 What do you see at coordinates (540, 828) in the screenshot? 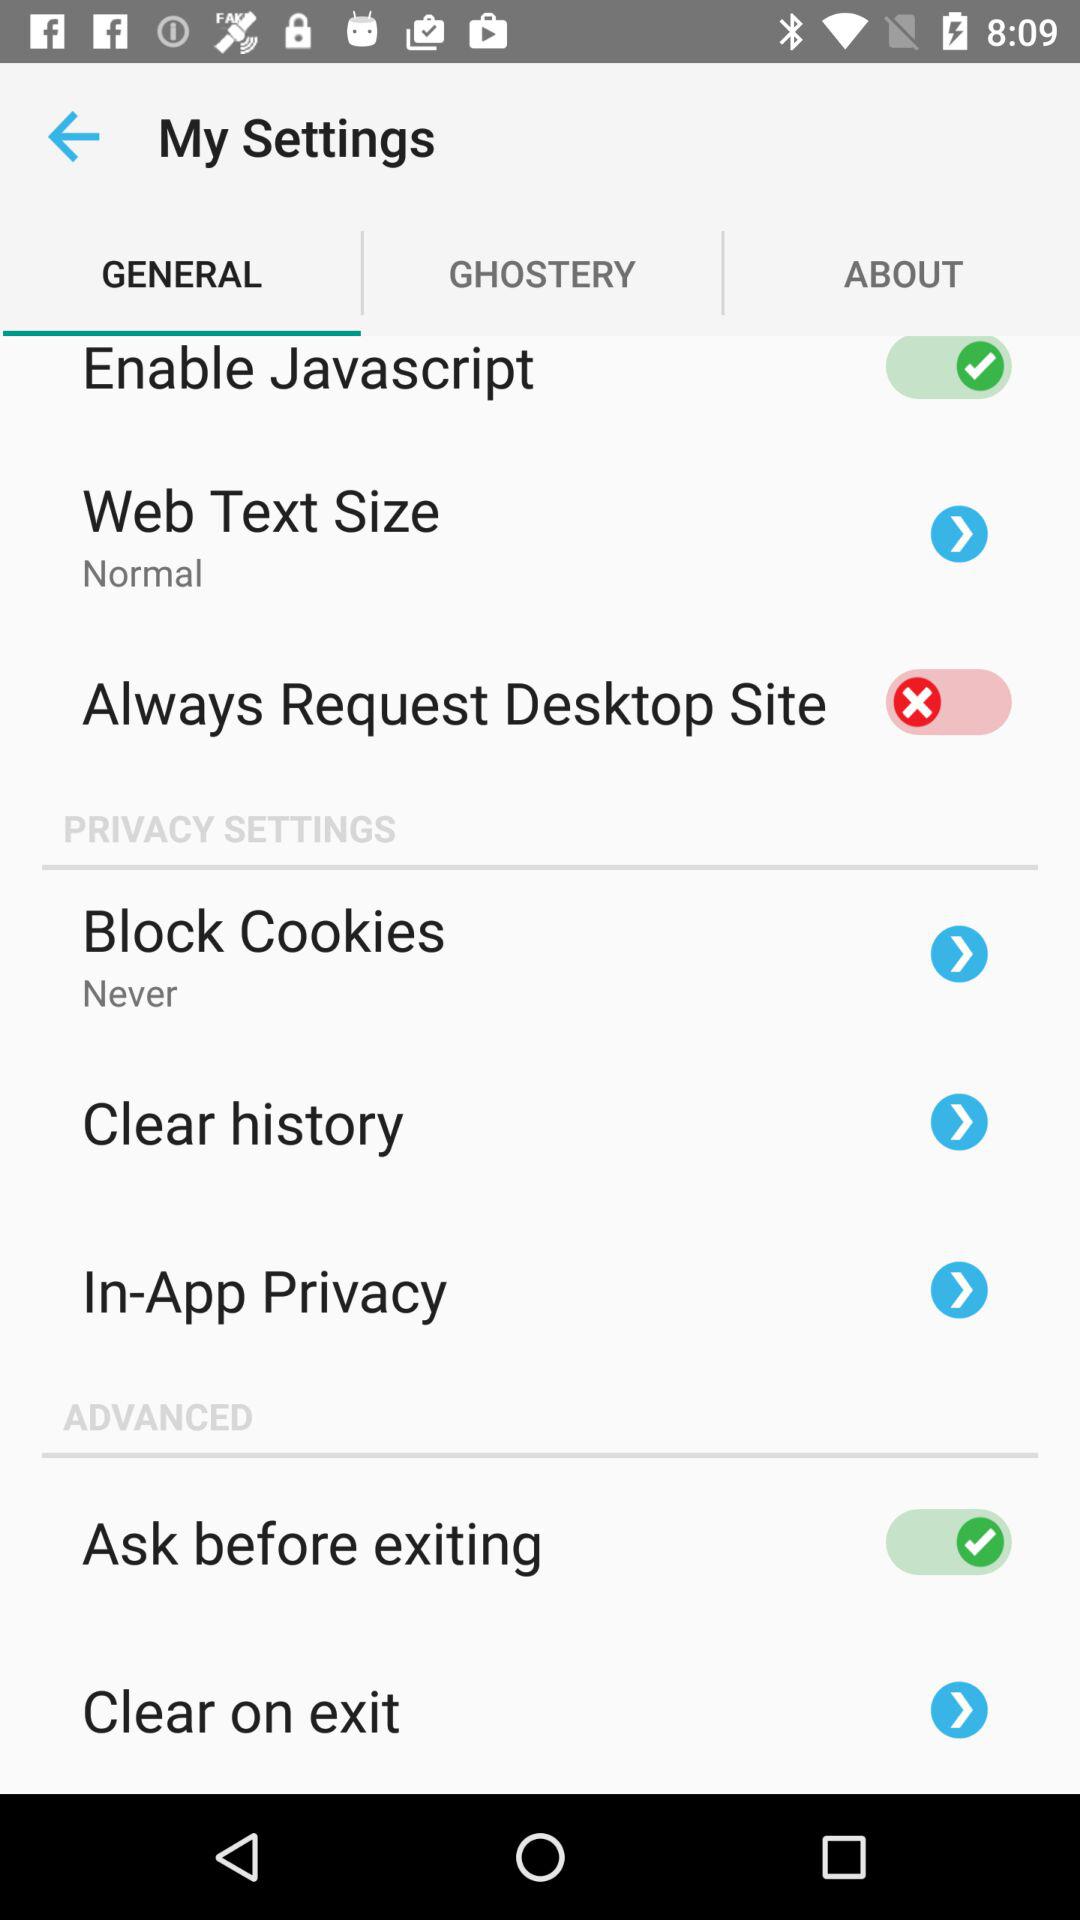
I see `flip to privacy settings icon` at bounding box center [540, 828].